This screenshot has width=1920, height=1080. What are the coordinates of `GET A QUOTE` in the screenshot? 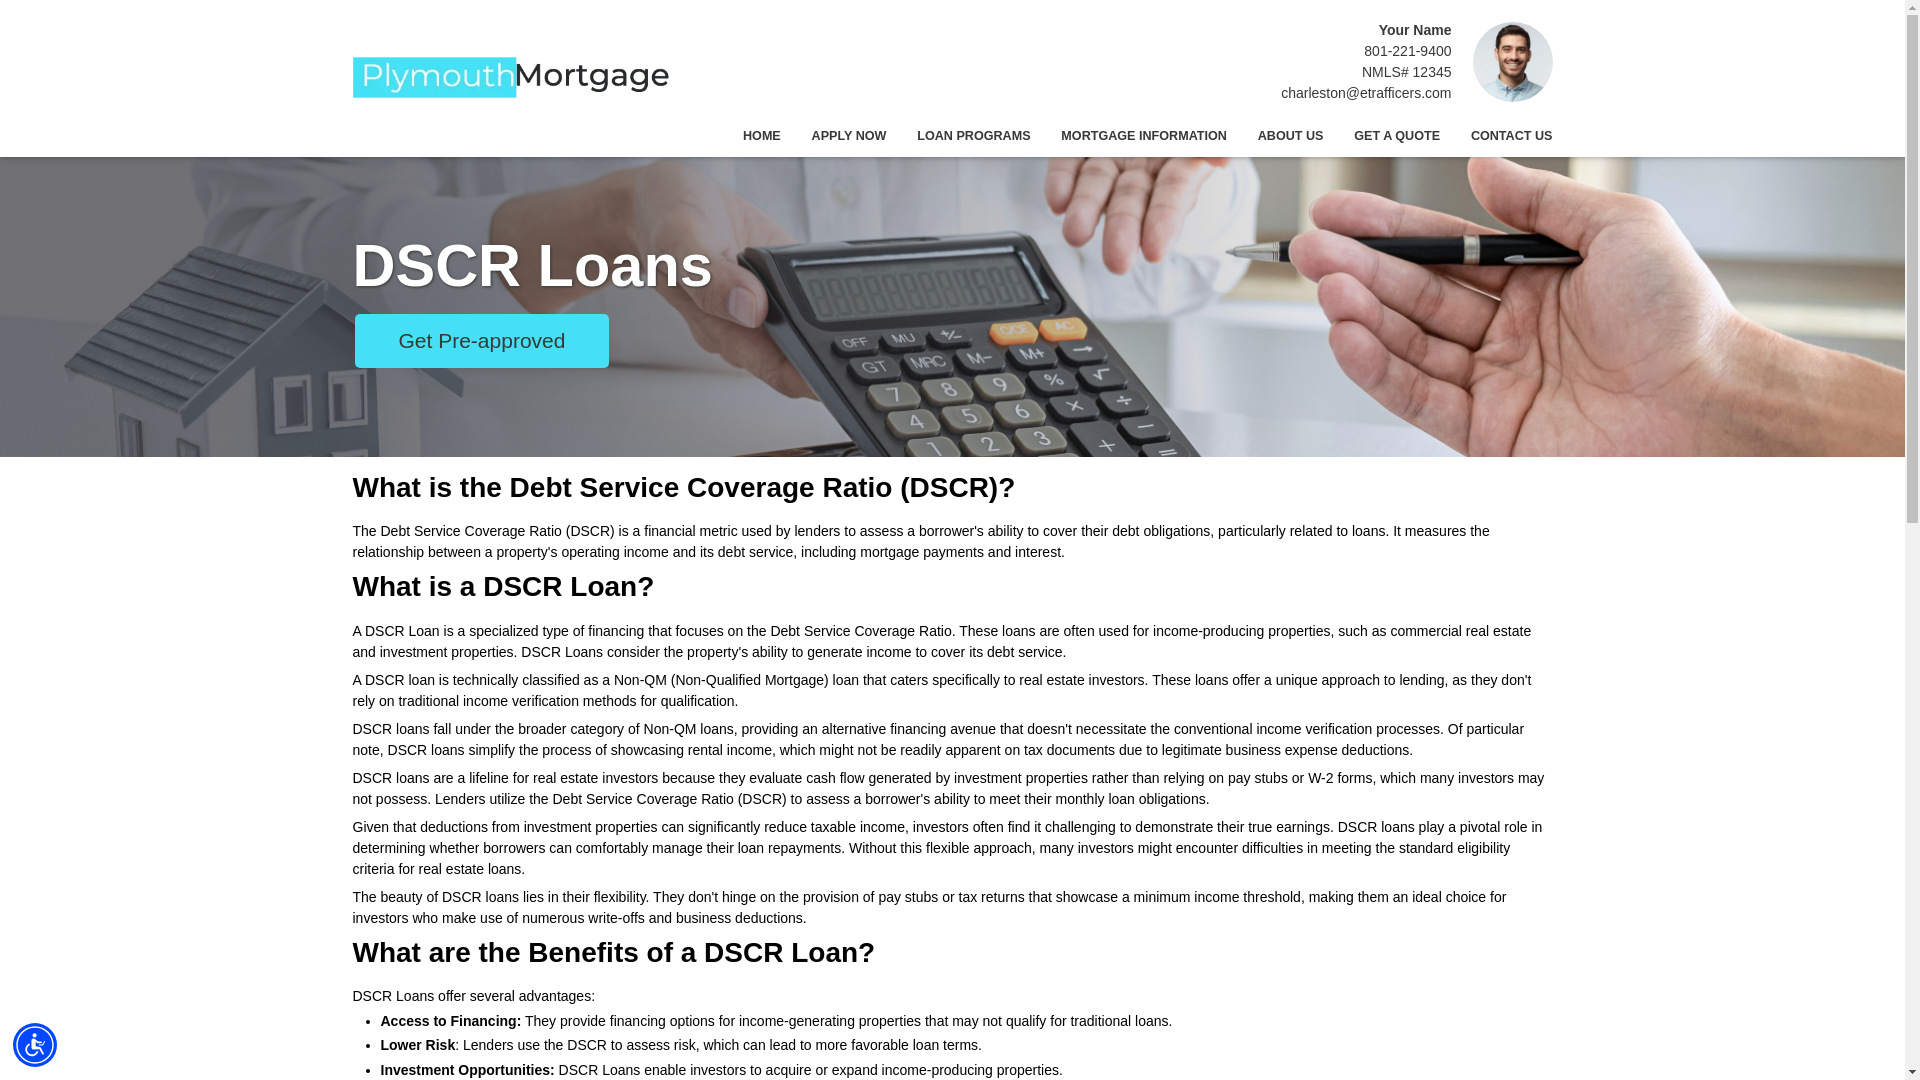 It's located at (1396, 136).